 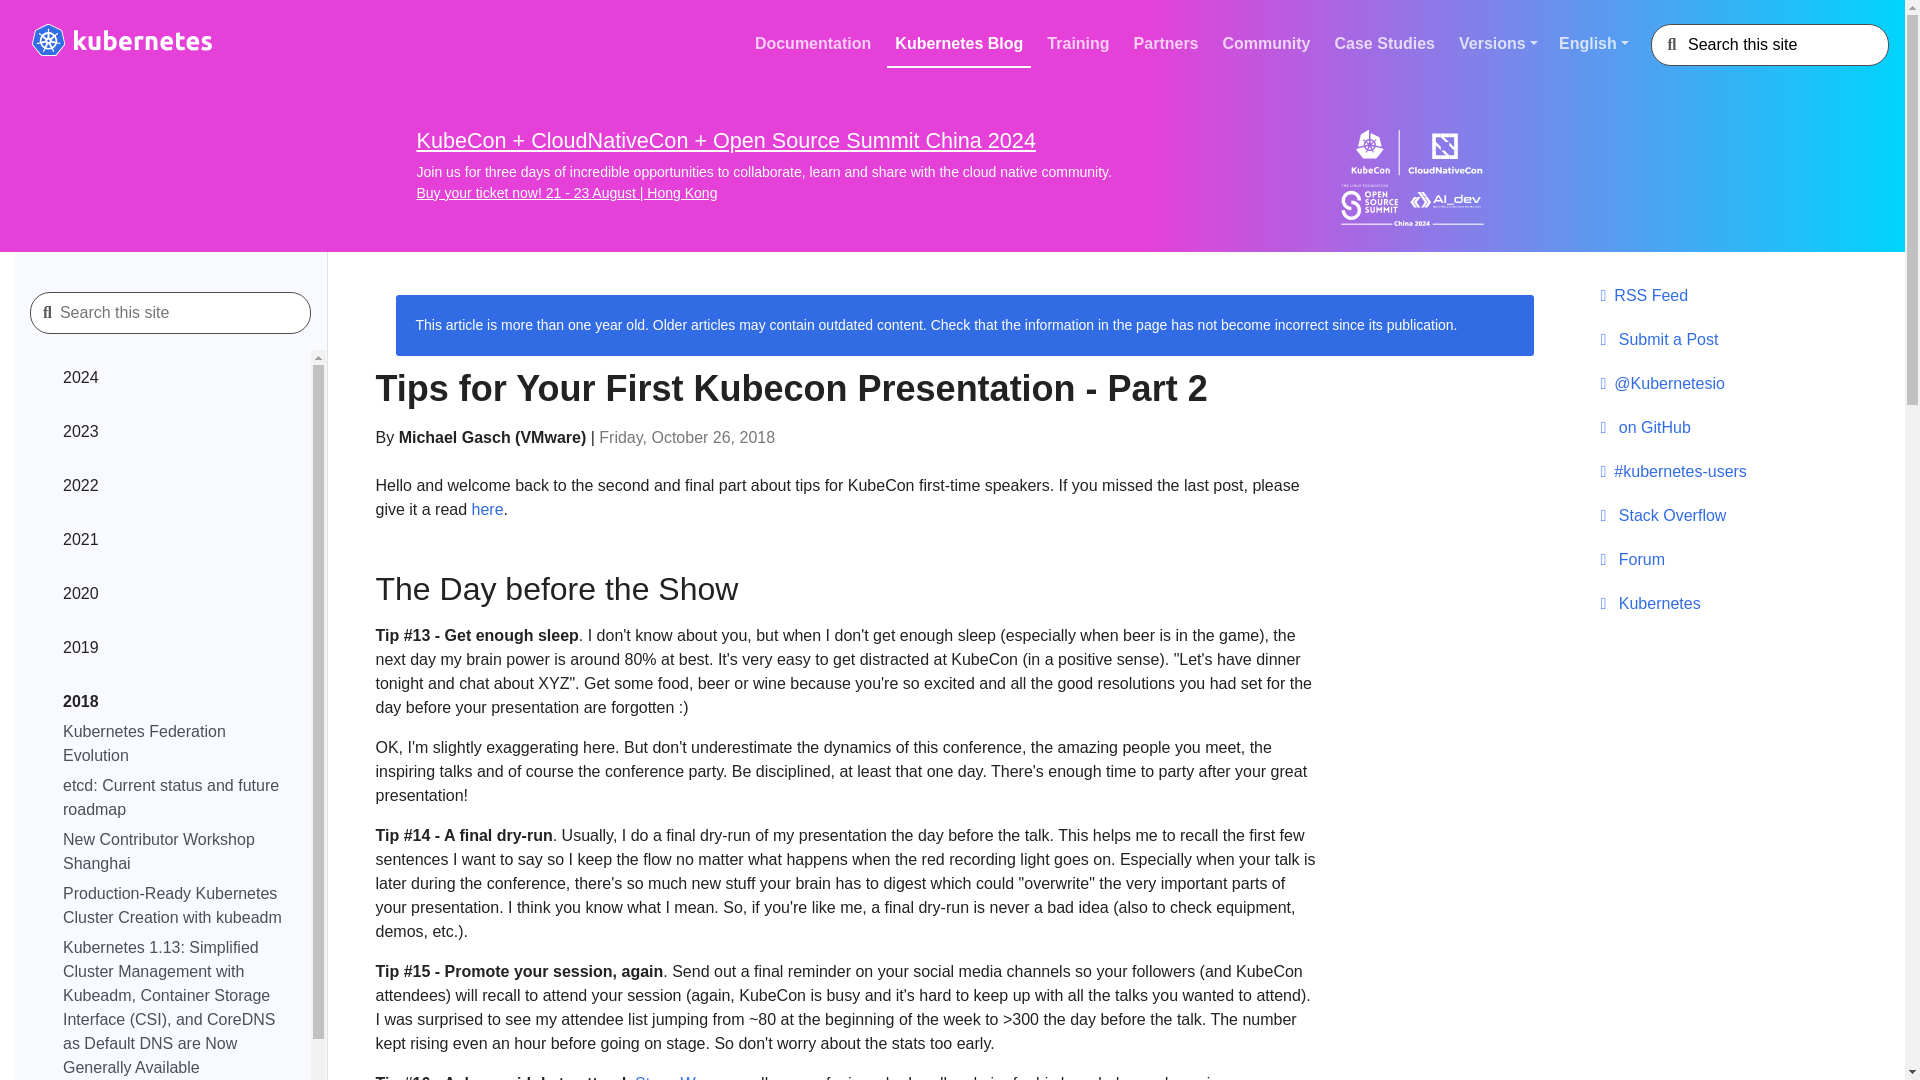 What do you see at coordinates (1078, 43) in the screenshot?
I see `Training` at bounding box center [1078, 43].